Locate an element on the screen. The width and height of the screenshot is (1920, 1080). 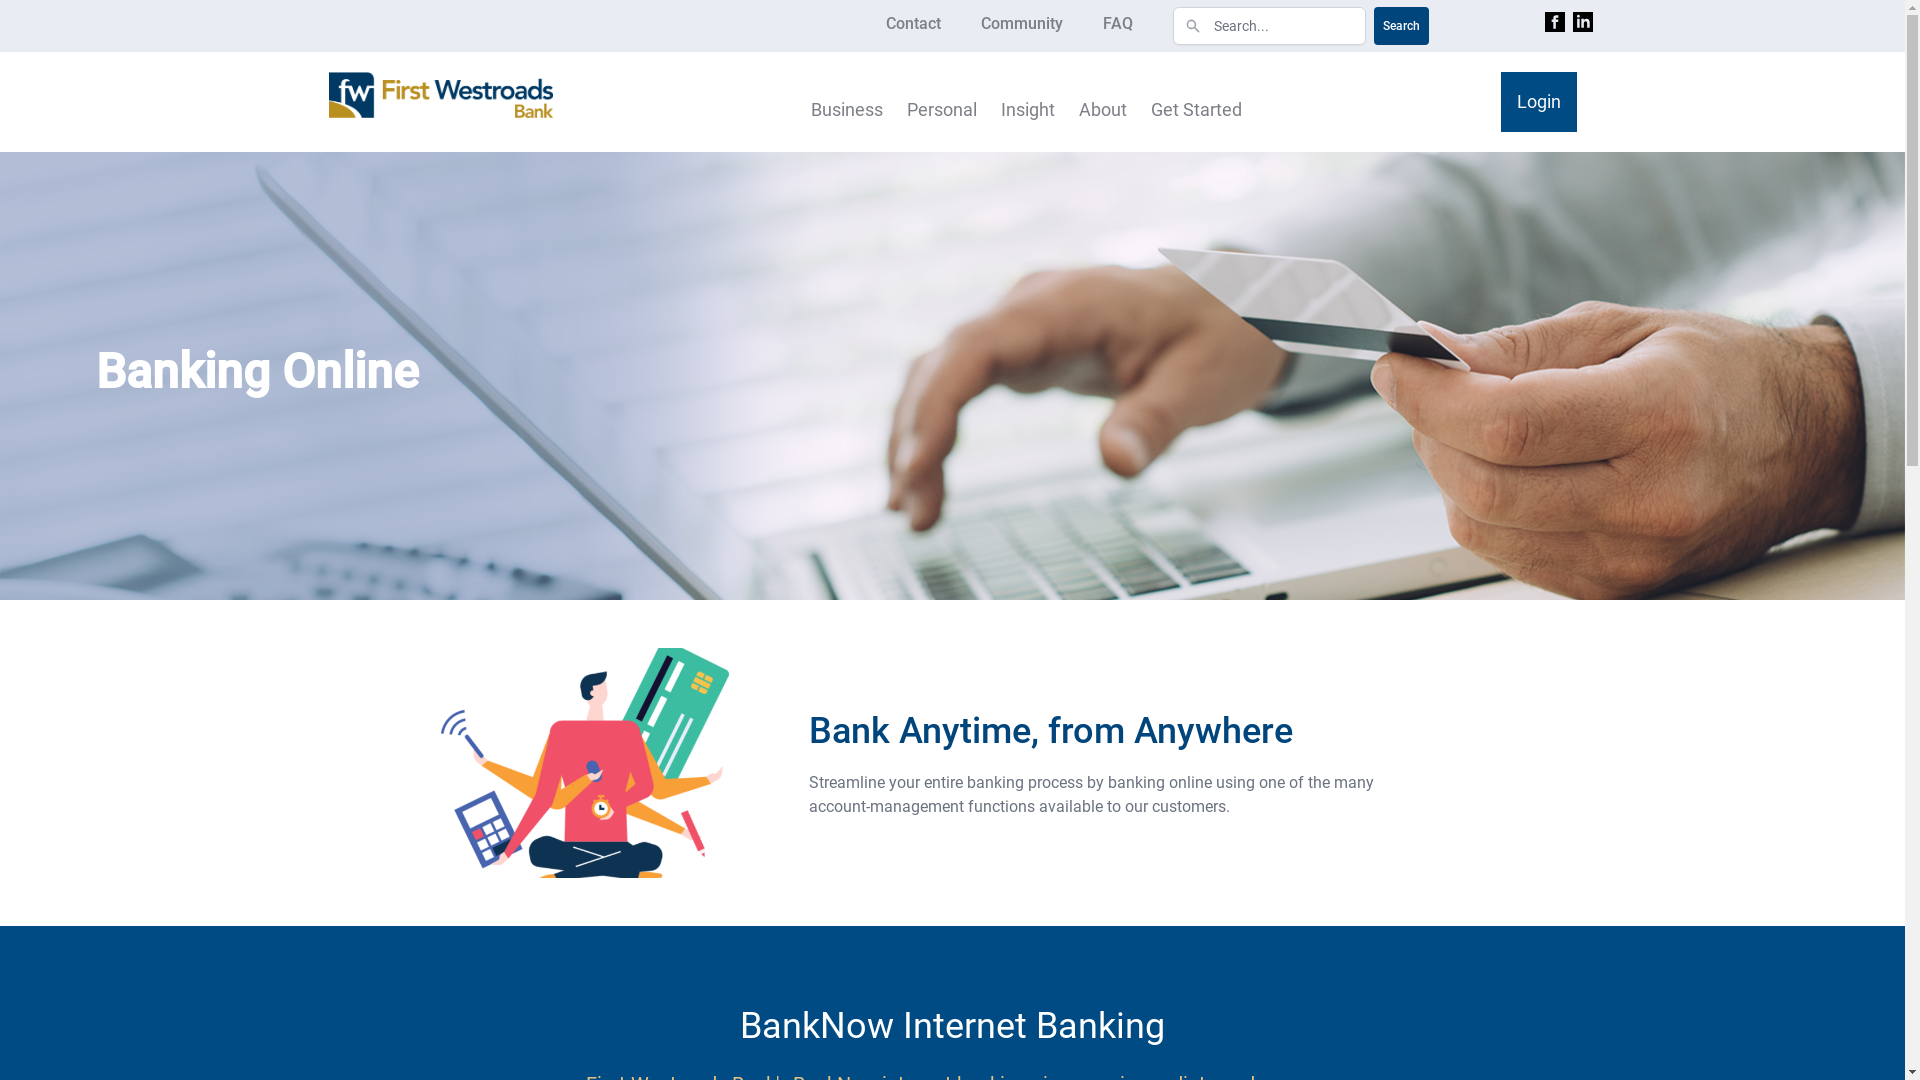
About is located at coordinates (1103, 102).